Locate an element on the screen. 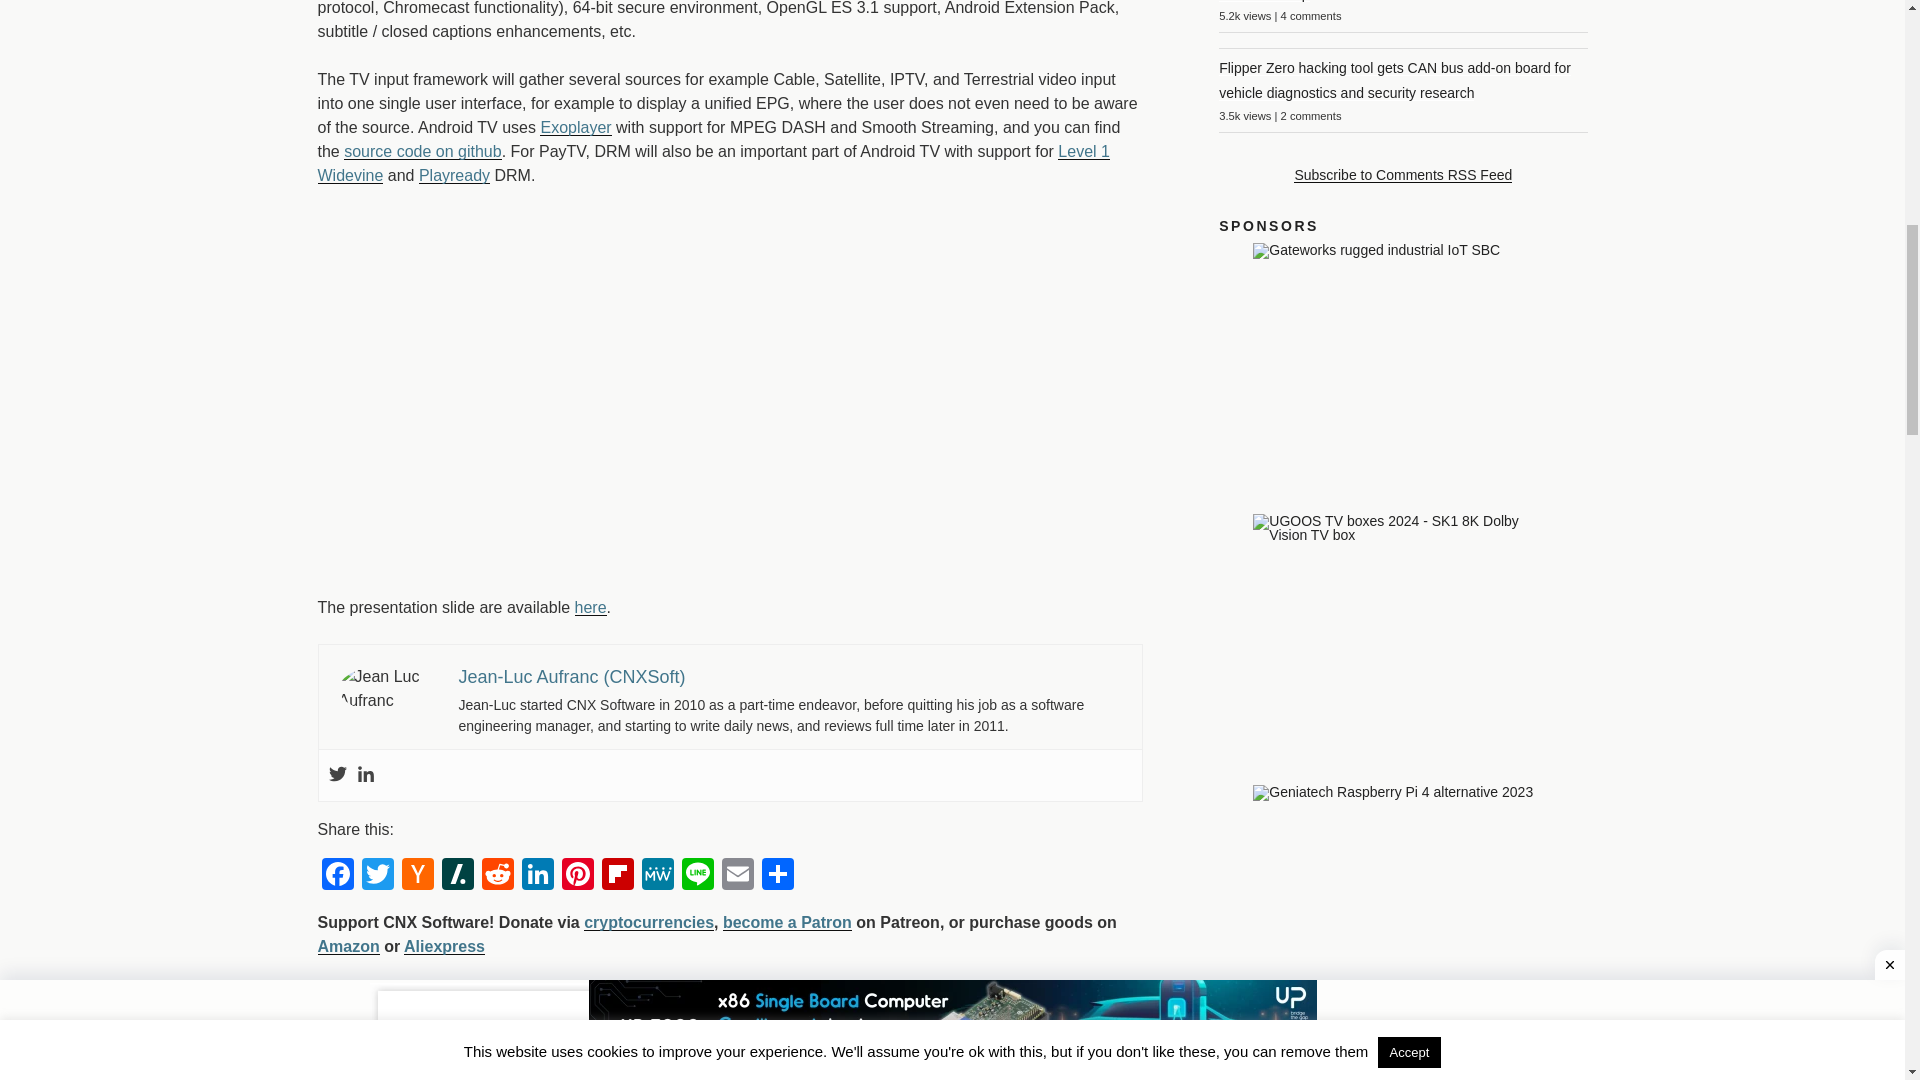  Flipboard is located at coordinates (617, 876).